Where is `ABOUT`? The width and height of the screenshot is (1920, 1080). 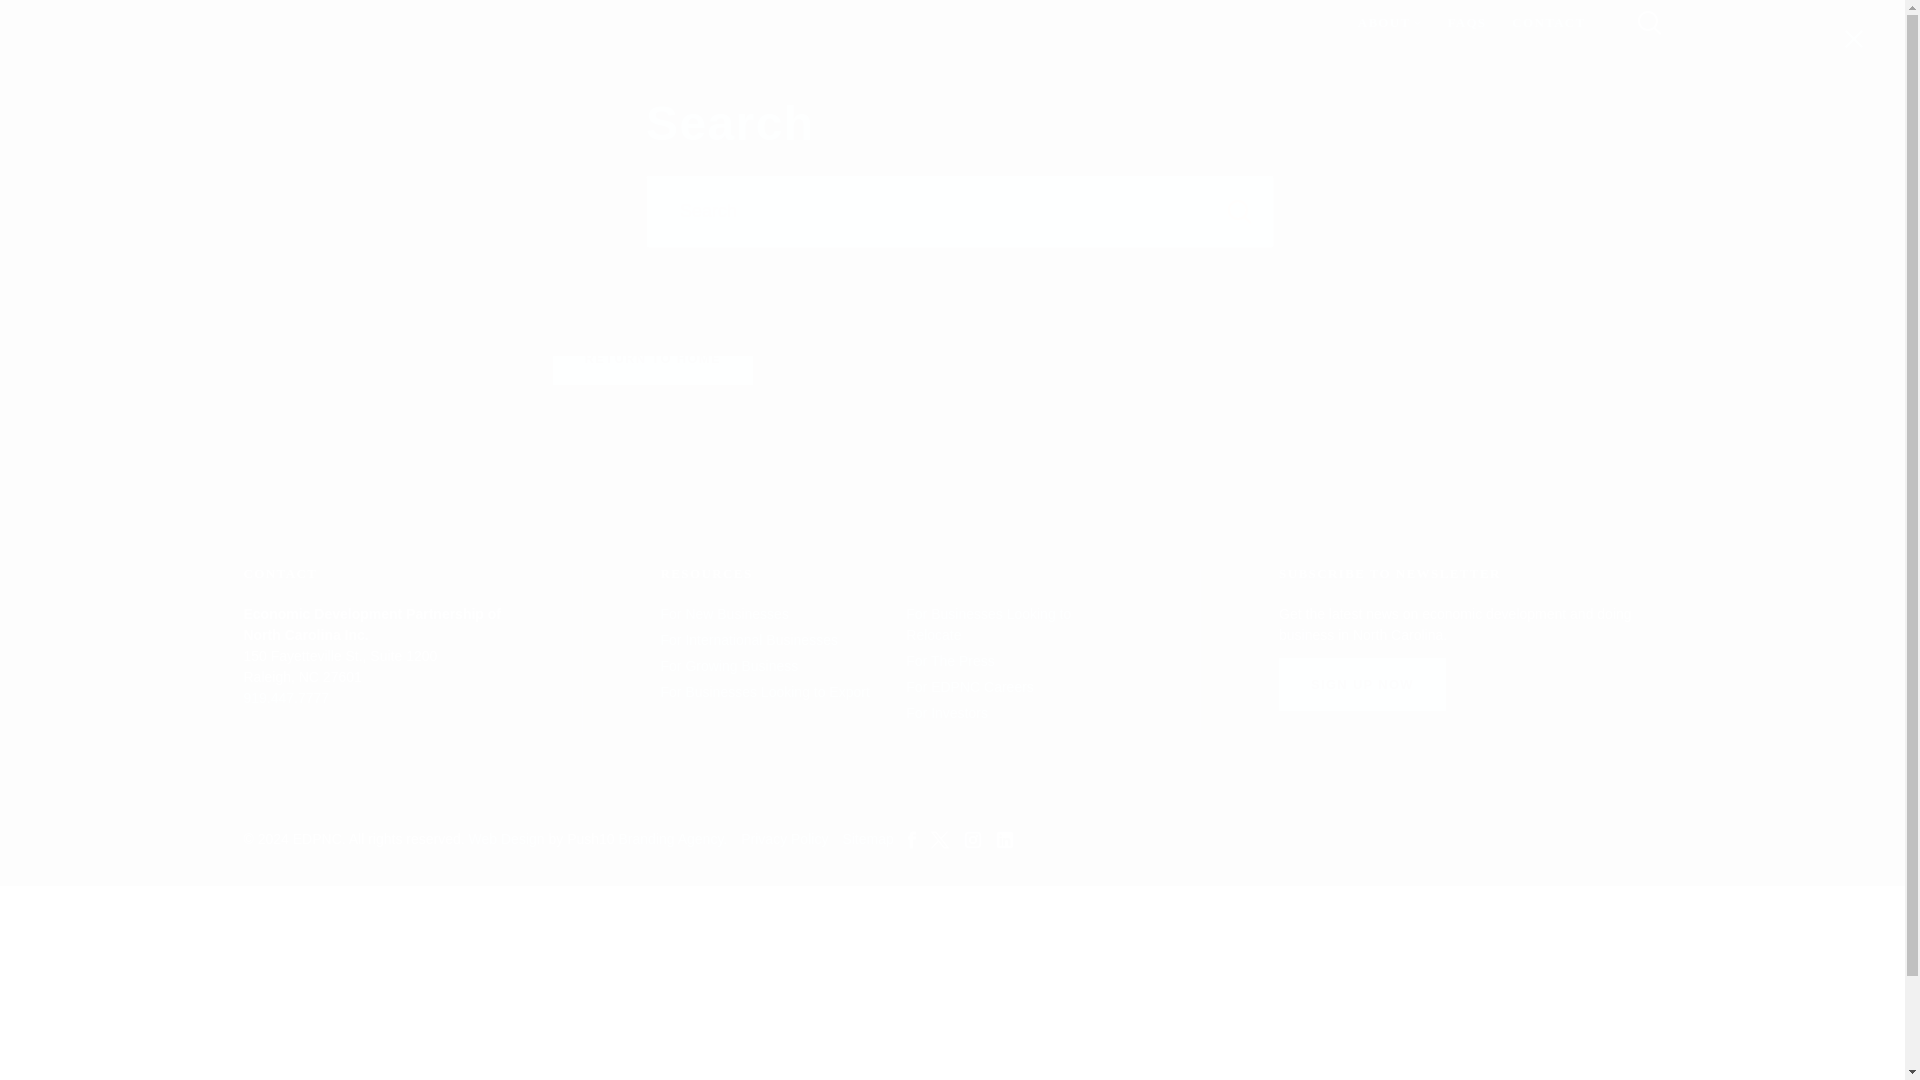
ABOUT is located at coordinates (1390, 22).